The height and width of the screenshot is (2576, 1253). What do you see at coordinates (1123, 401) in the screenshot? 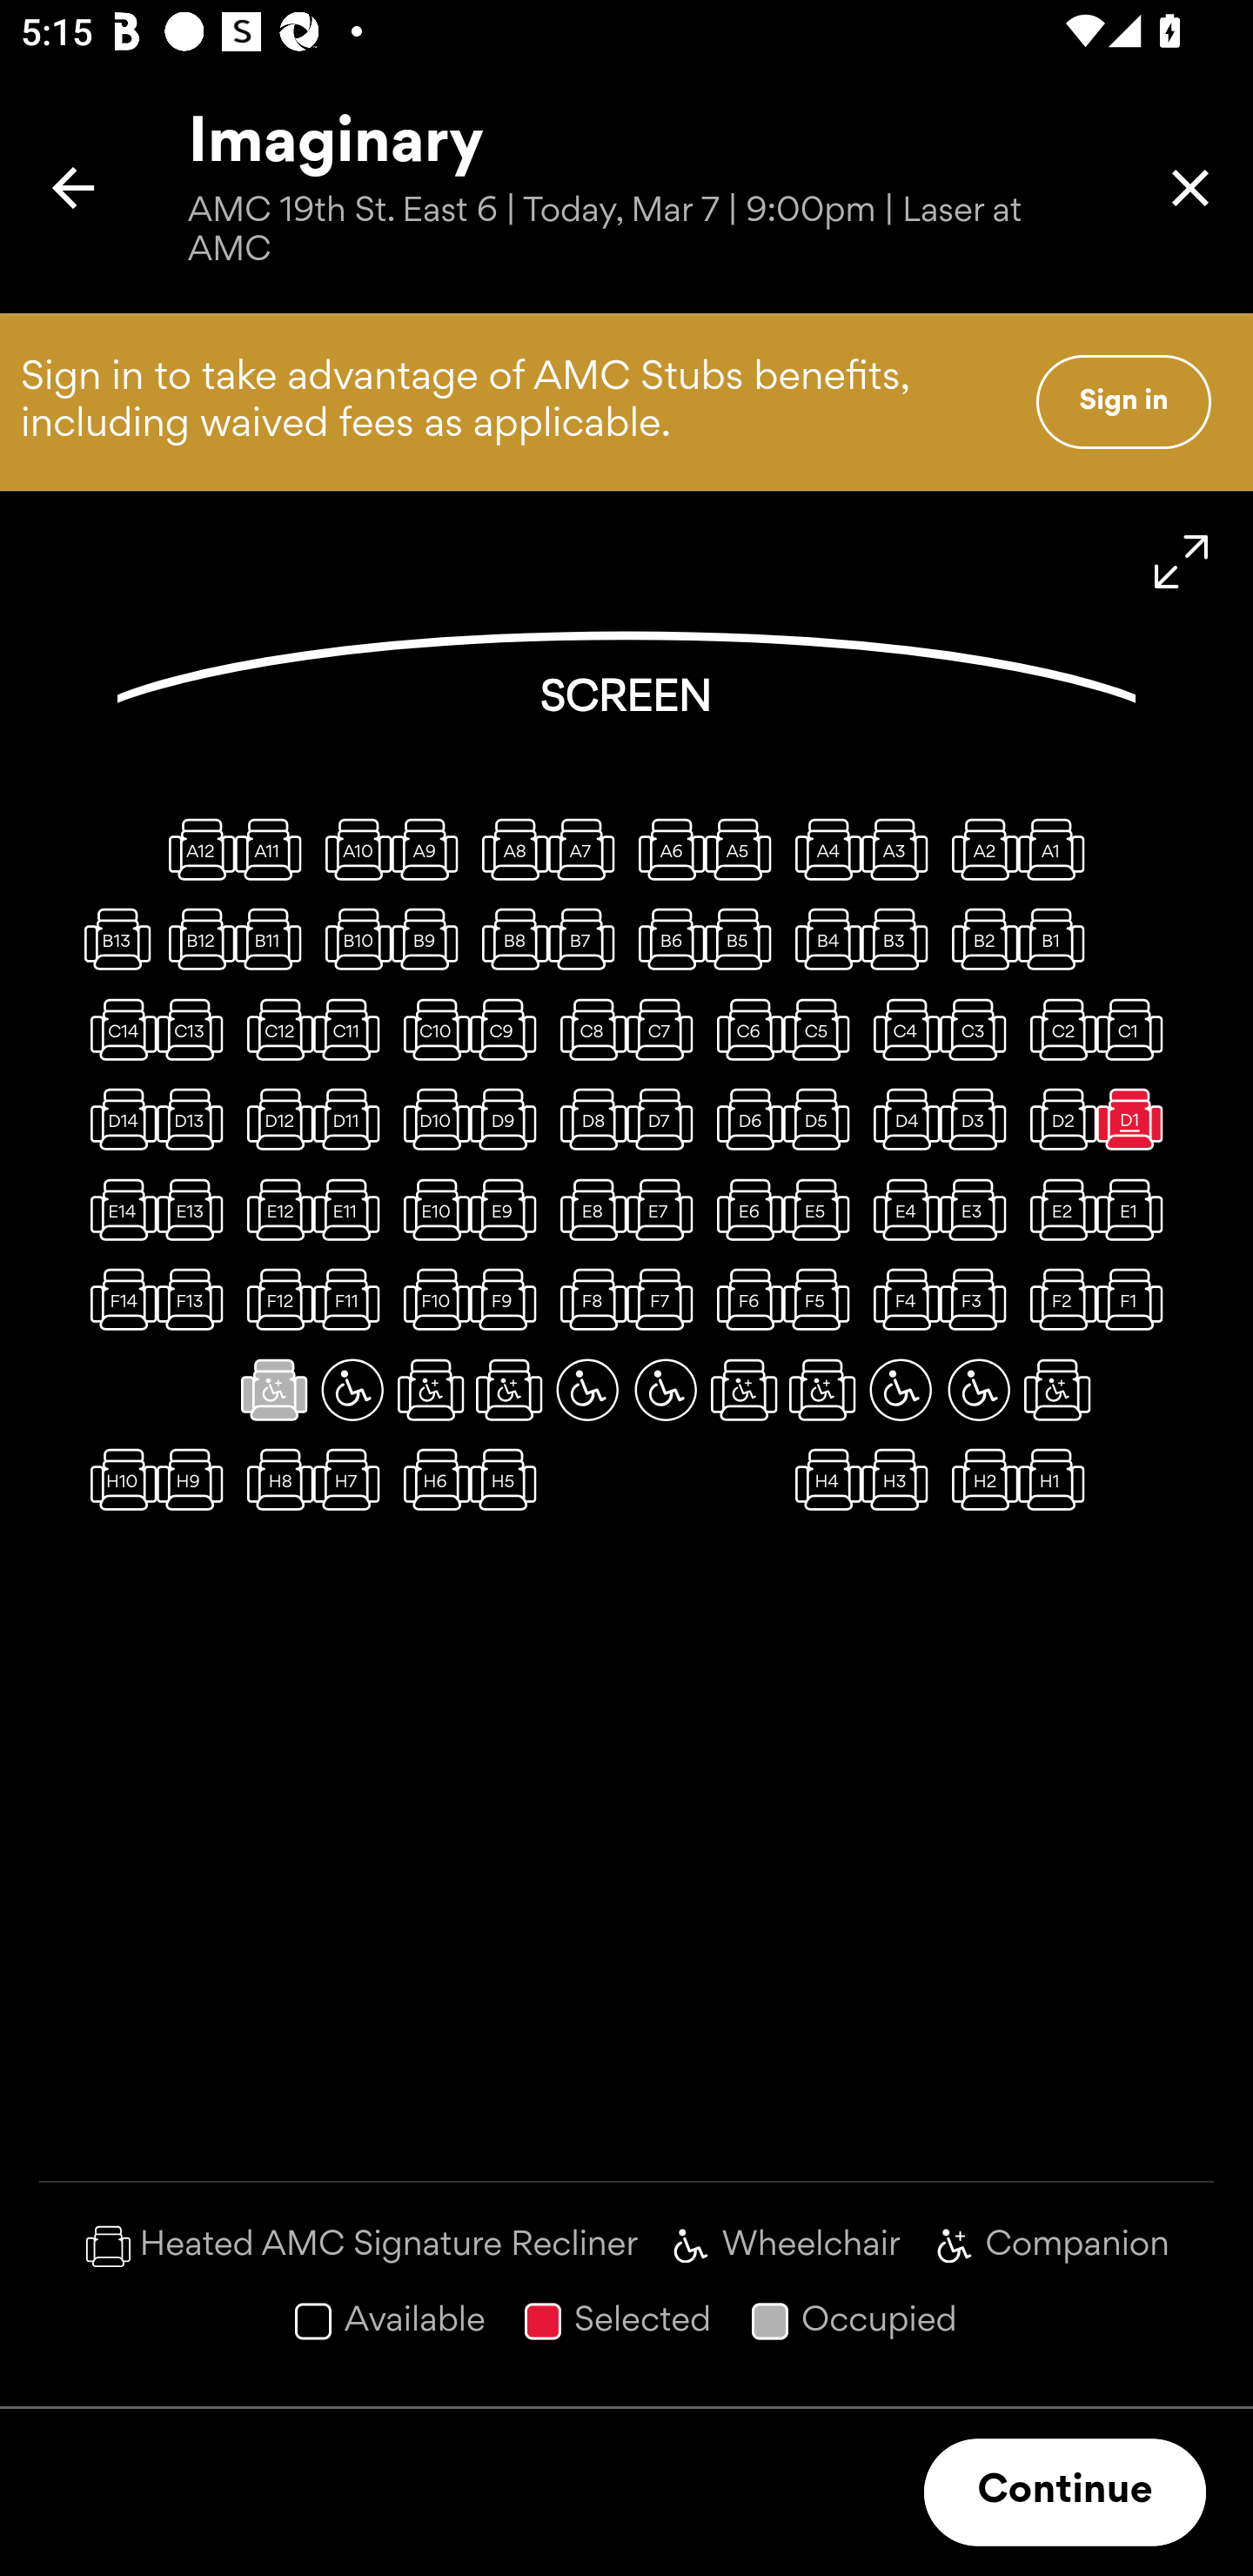
I see `Sign in` at bounding box center [1123, 401].